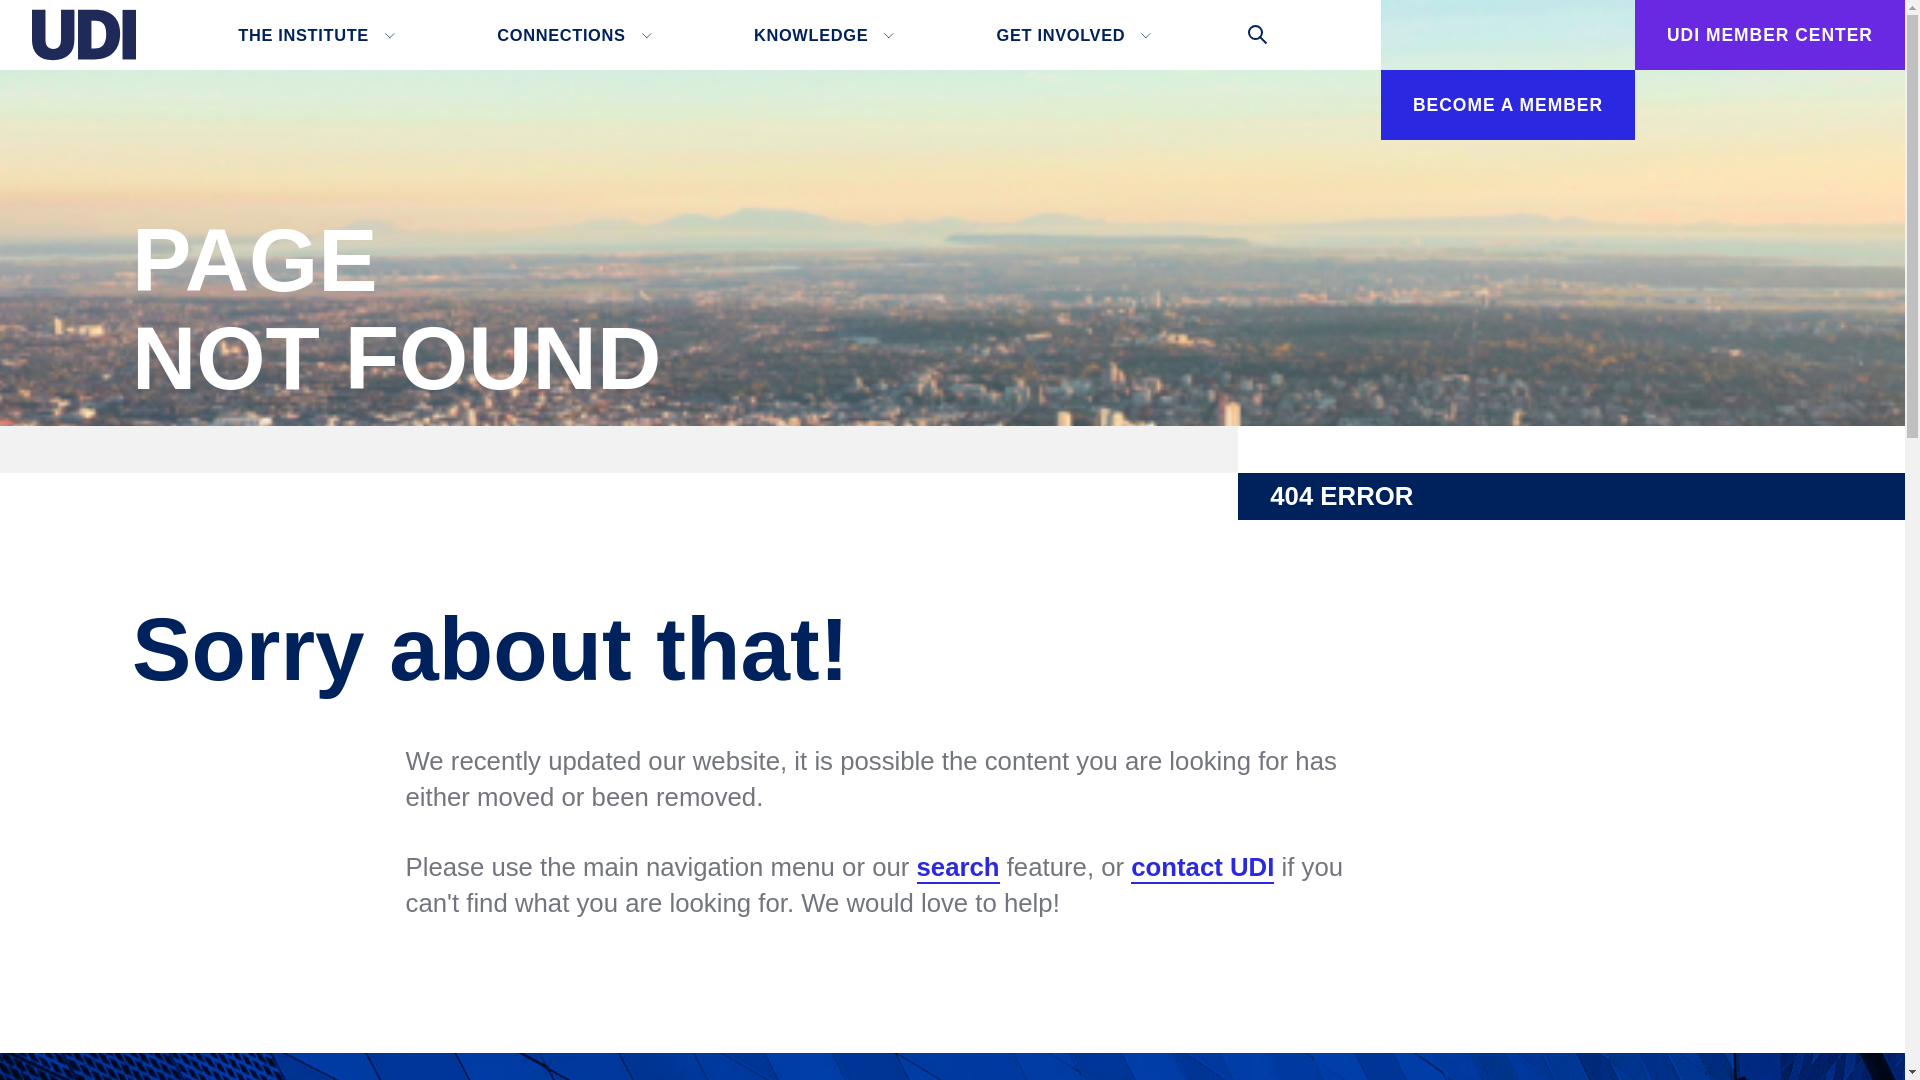  What do you see at coordinates (1508, 105) in the screenshot?
I see `BECOME A MEMBER` at bounding box center [1508, 105].